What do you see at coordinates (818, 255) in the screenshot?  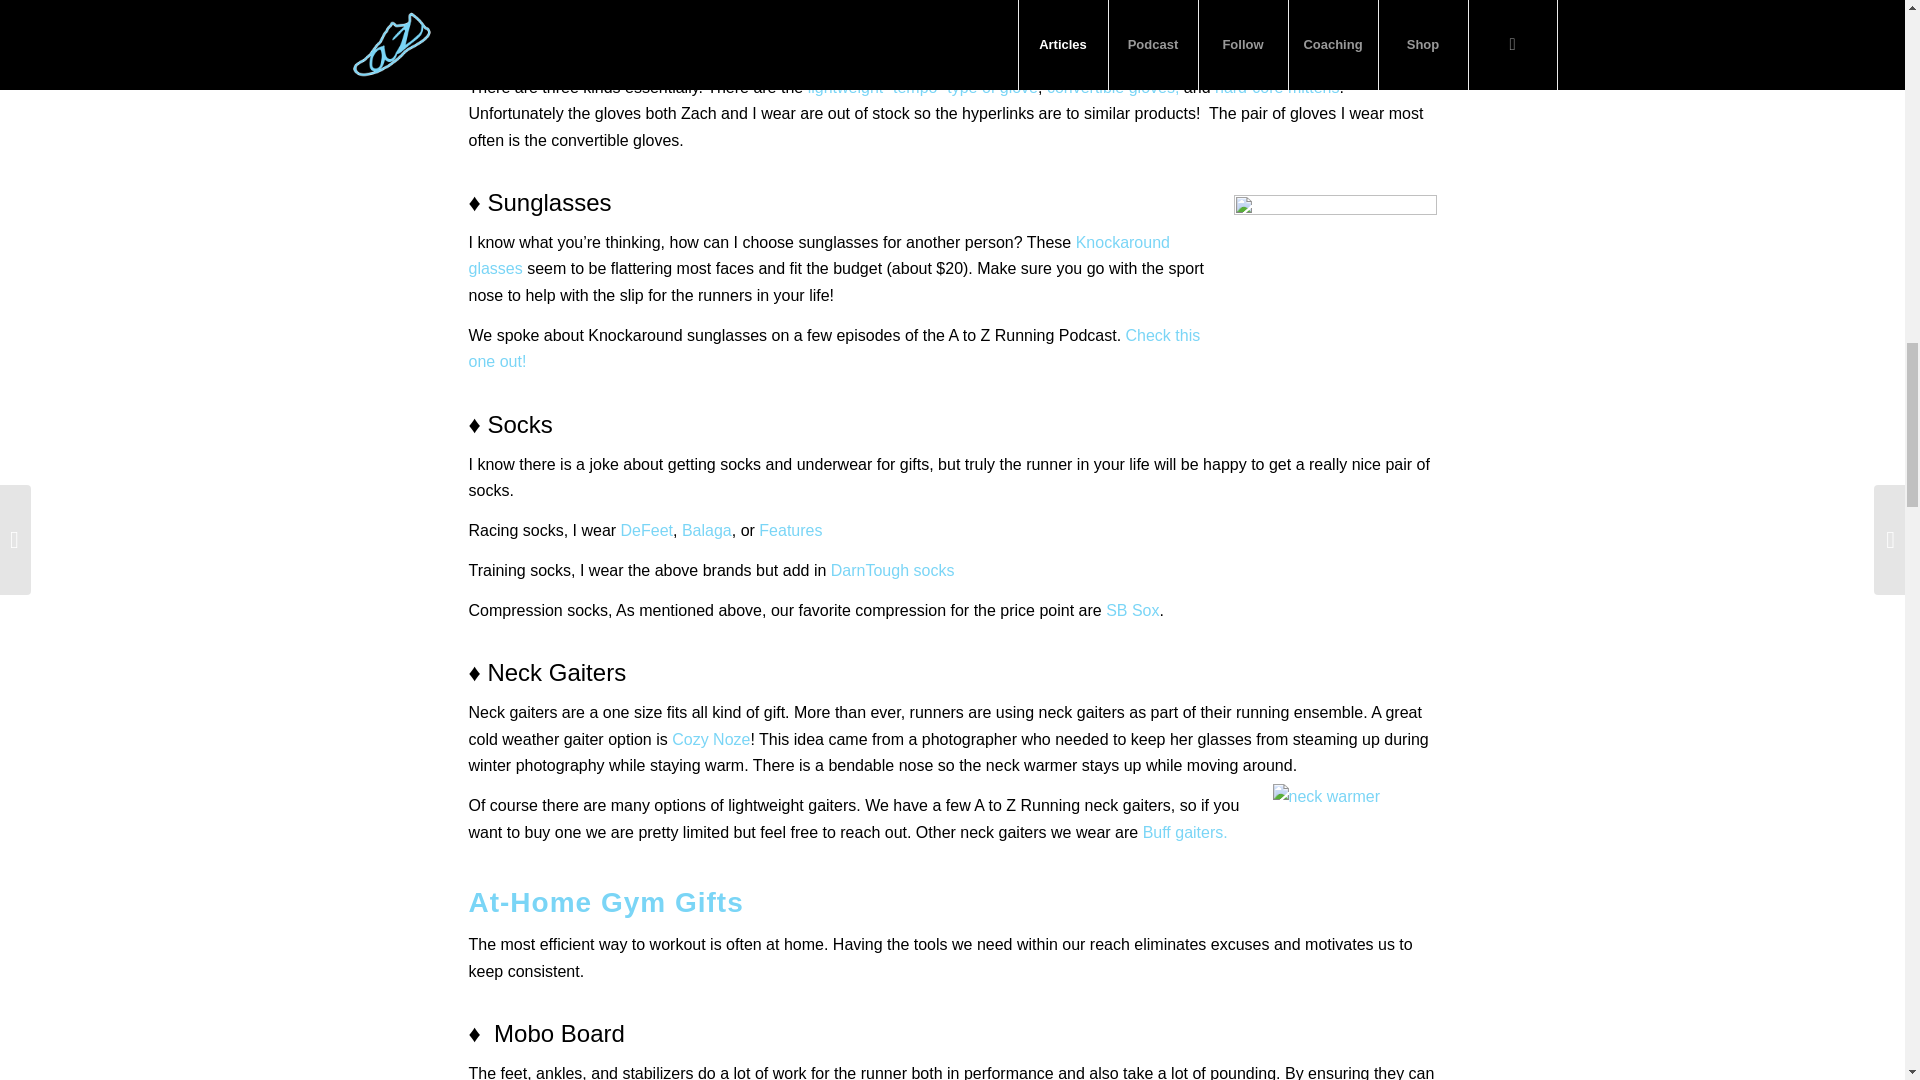 I see `Knockaround glasses` at bounding box center [818, 255].